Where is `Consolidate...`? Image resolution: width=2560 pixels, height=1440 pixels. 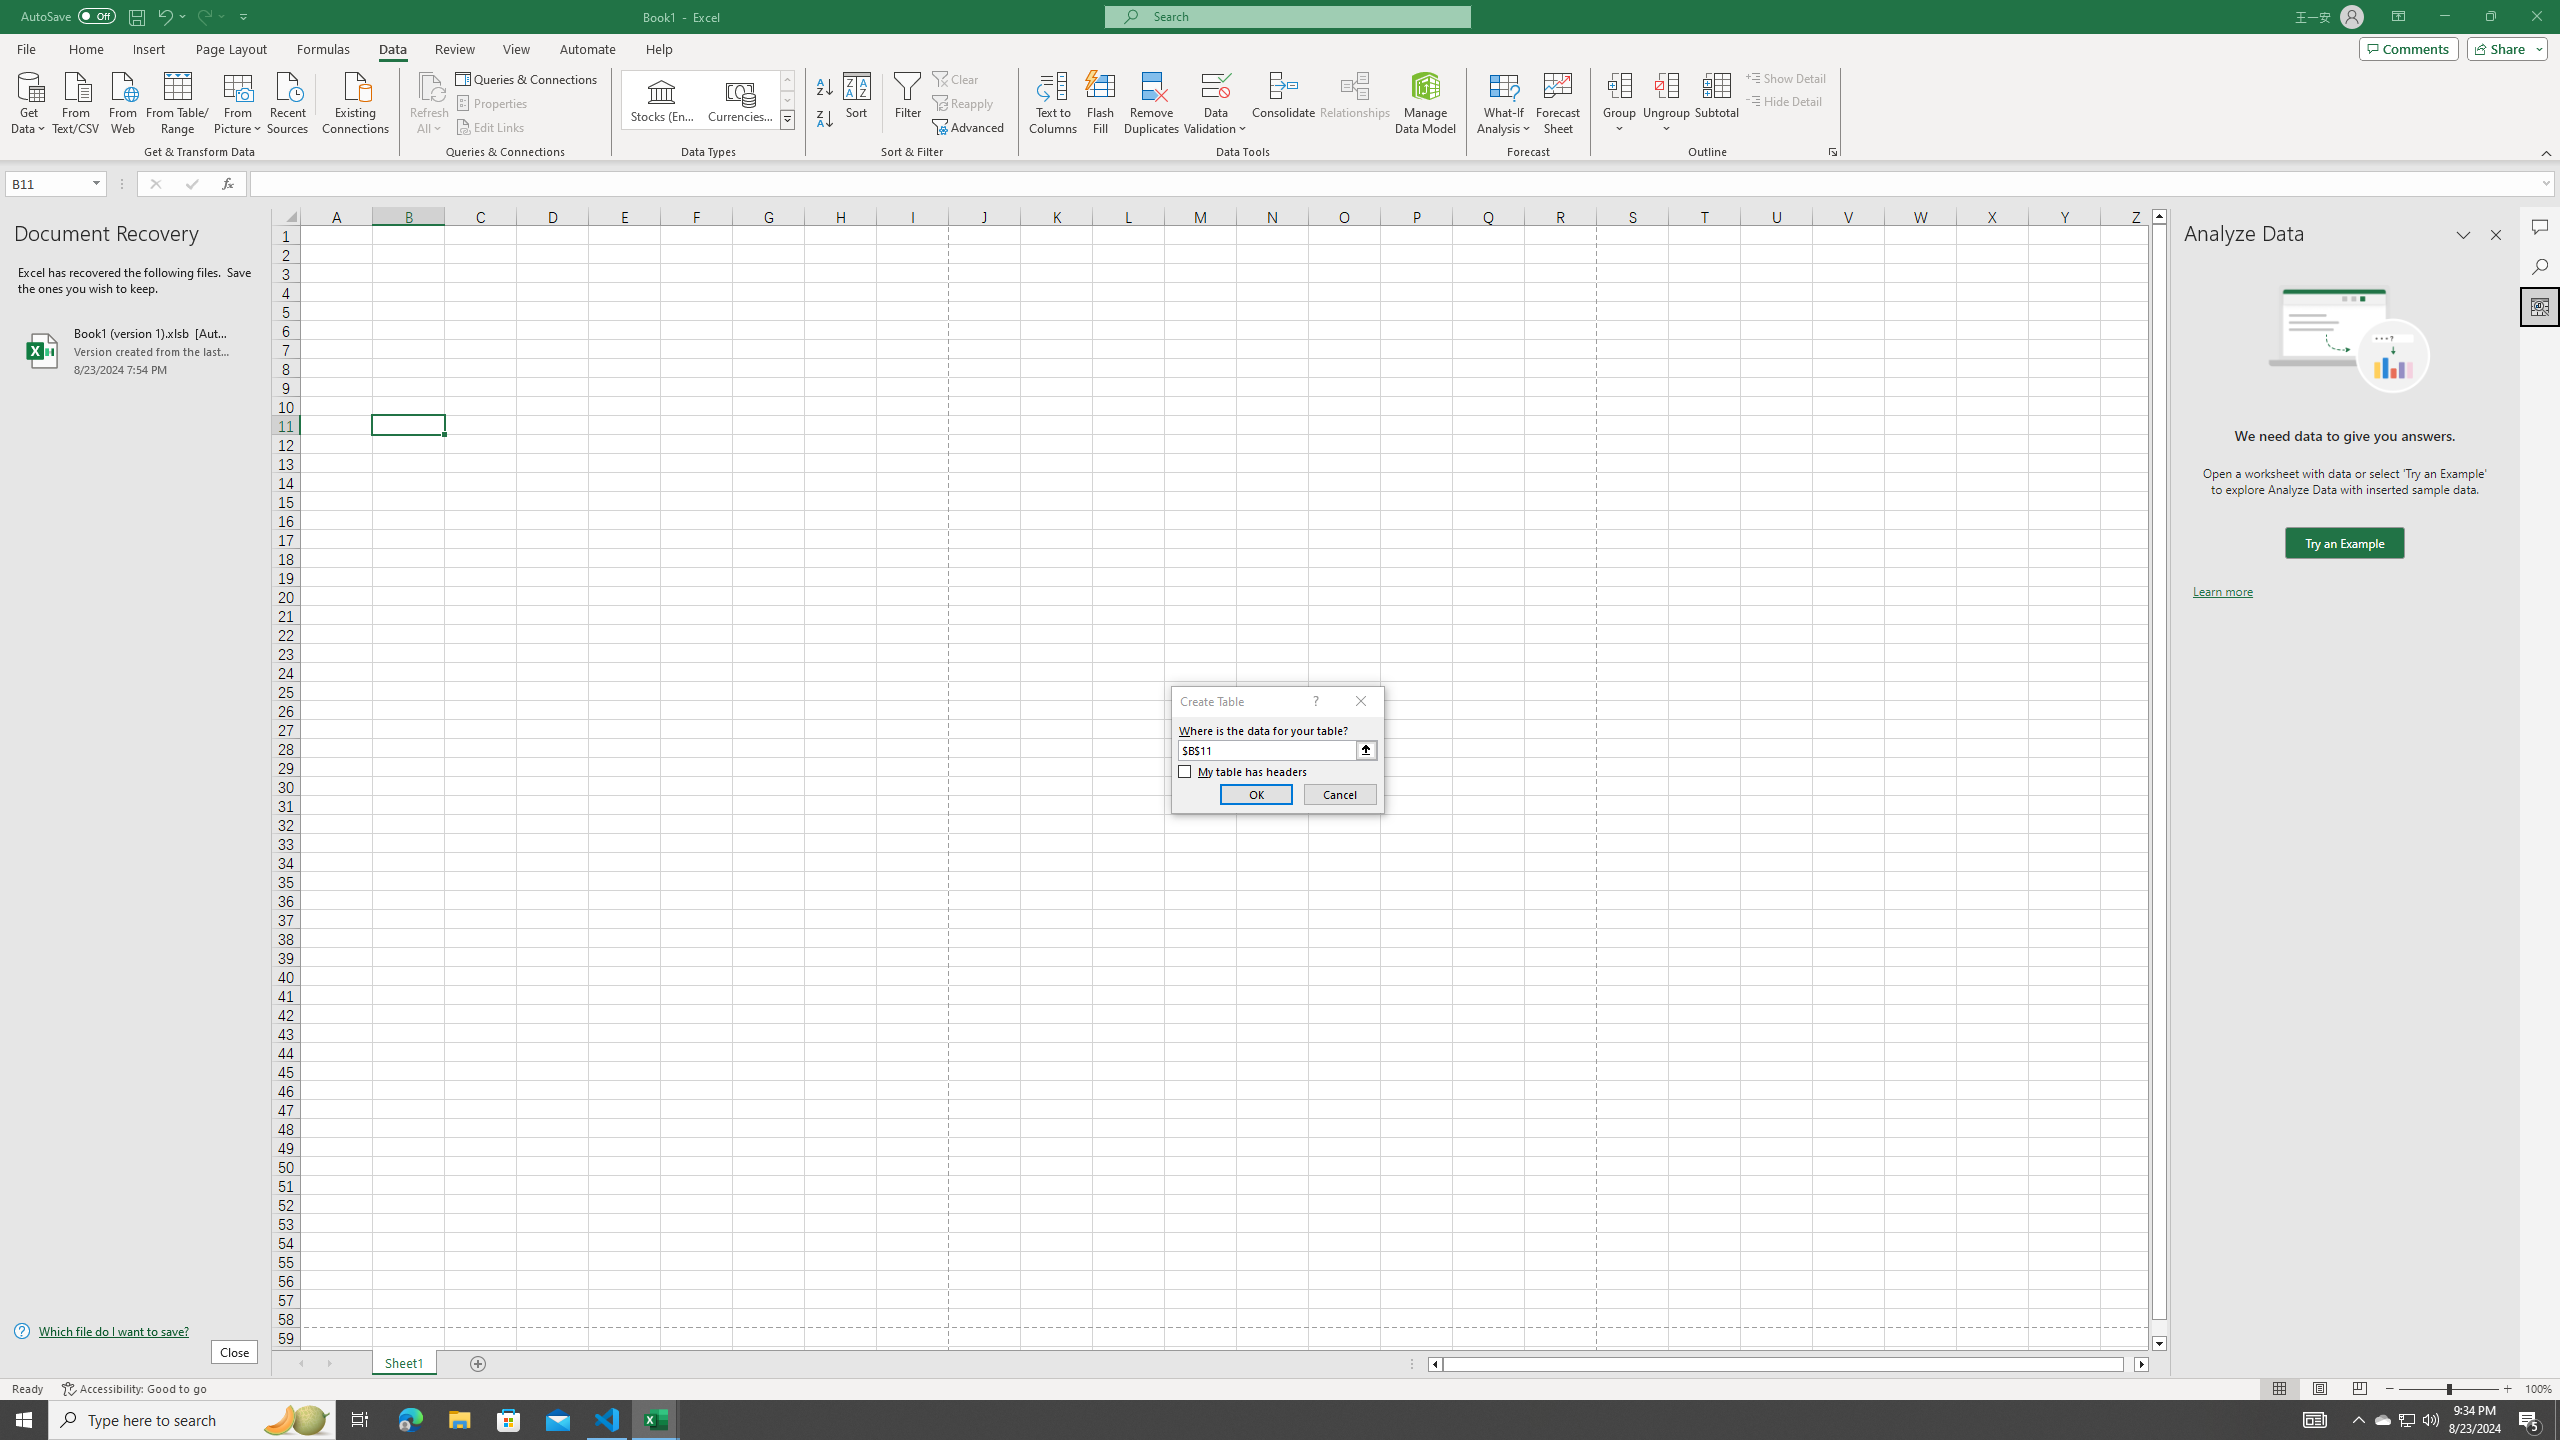 Consolidate... is located at coordinates (1284, 103).